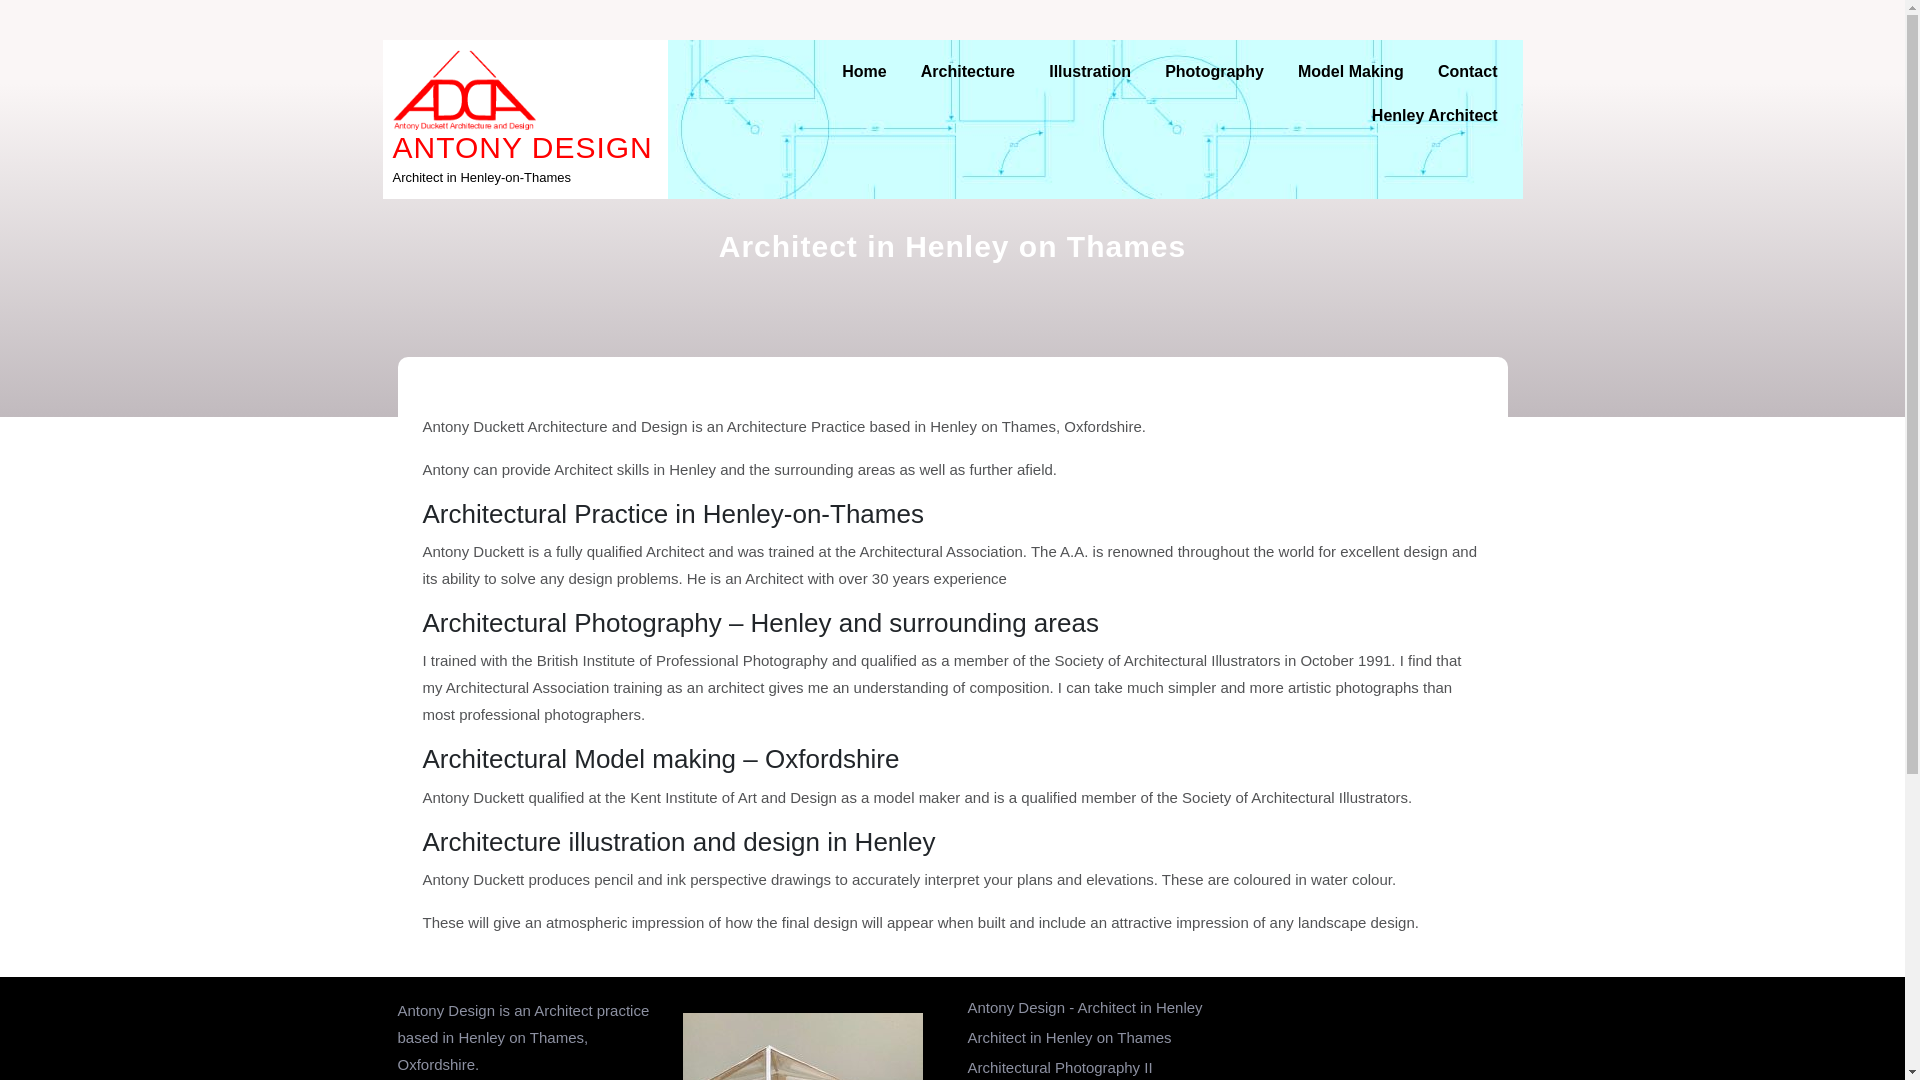  Describe the element at coordinates (968, 71) in the screenshot. I see `Architecture` at that location.